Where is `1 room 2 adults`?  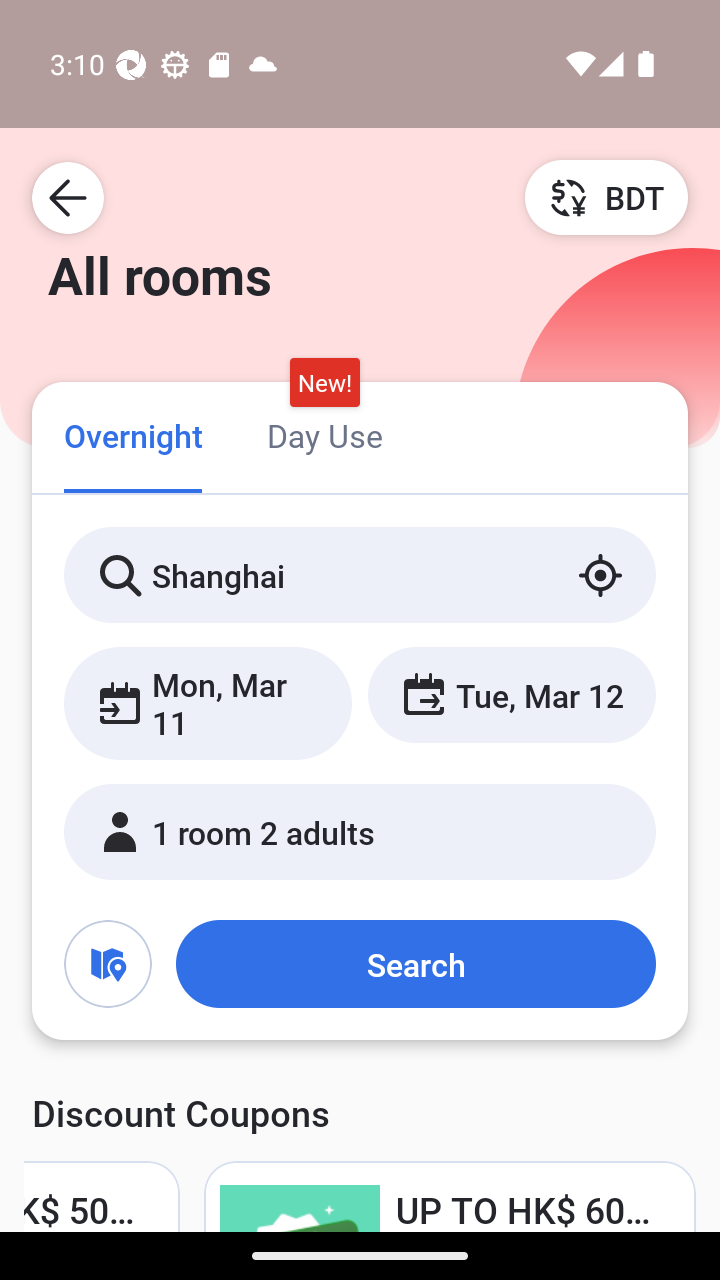
1 room 2 adults is located at coordinates (360, 832).